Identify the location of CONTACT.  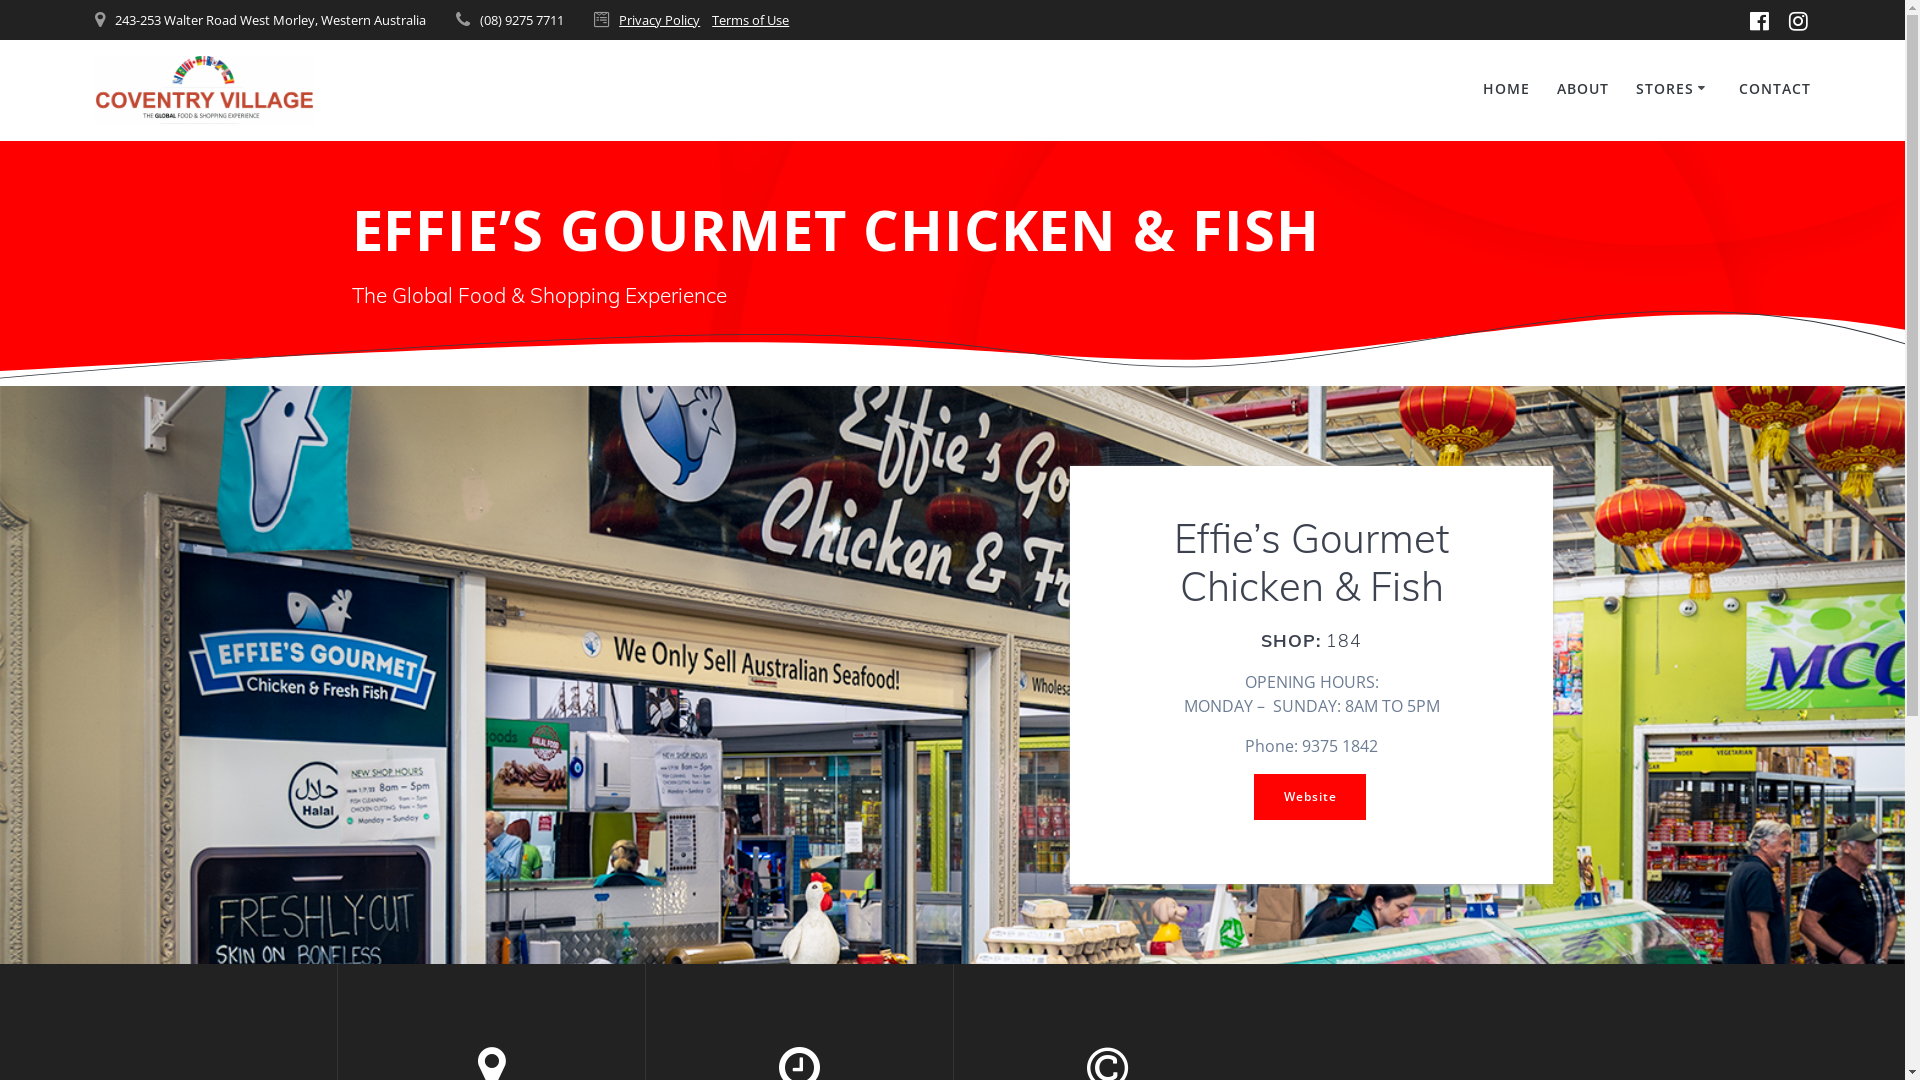
(1775, 90).